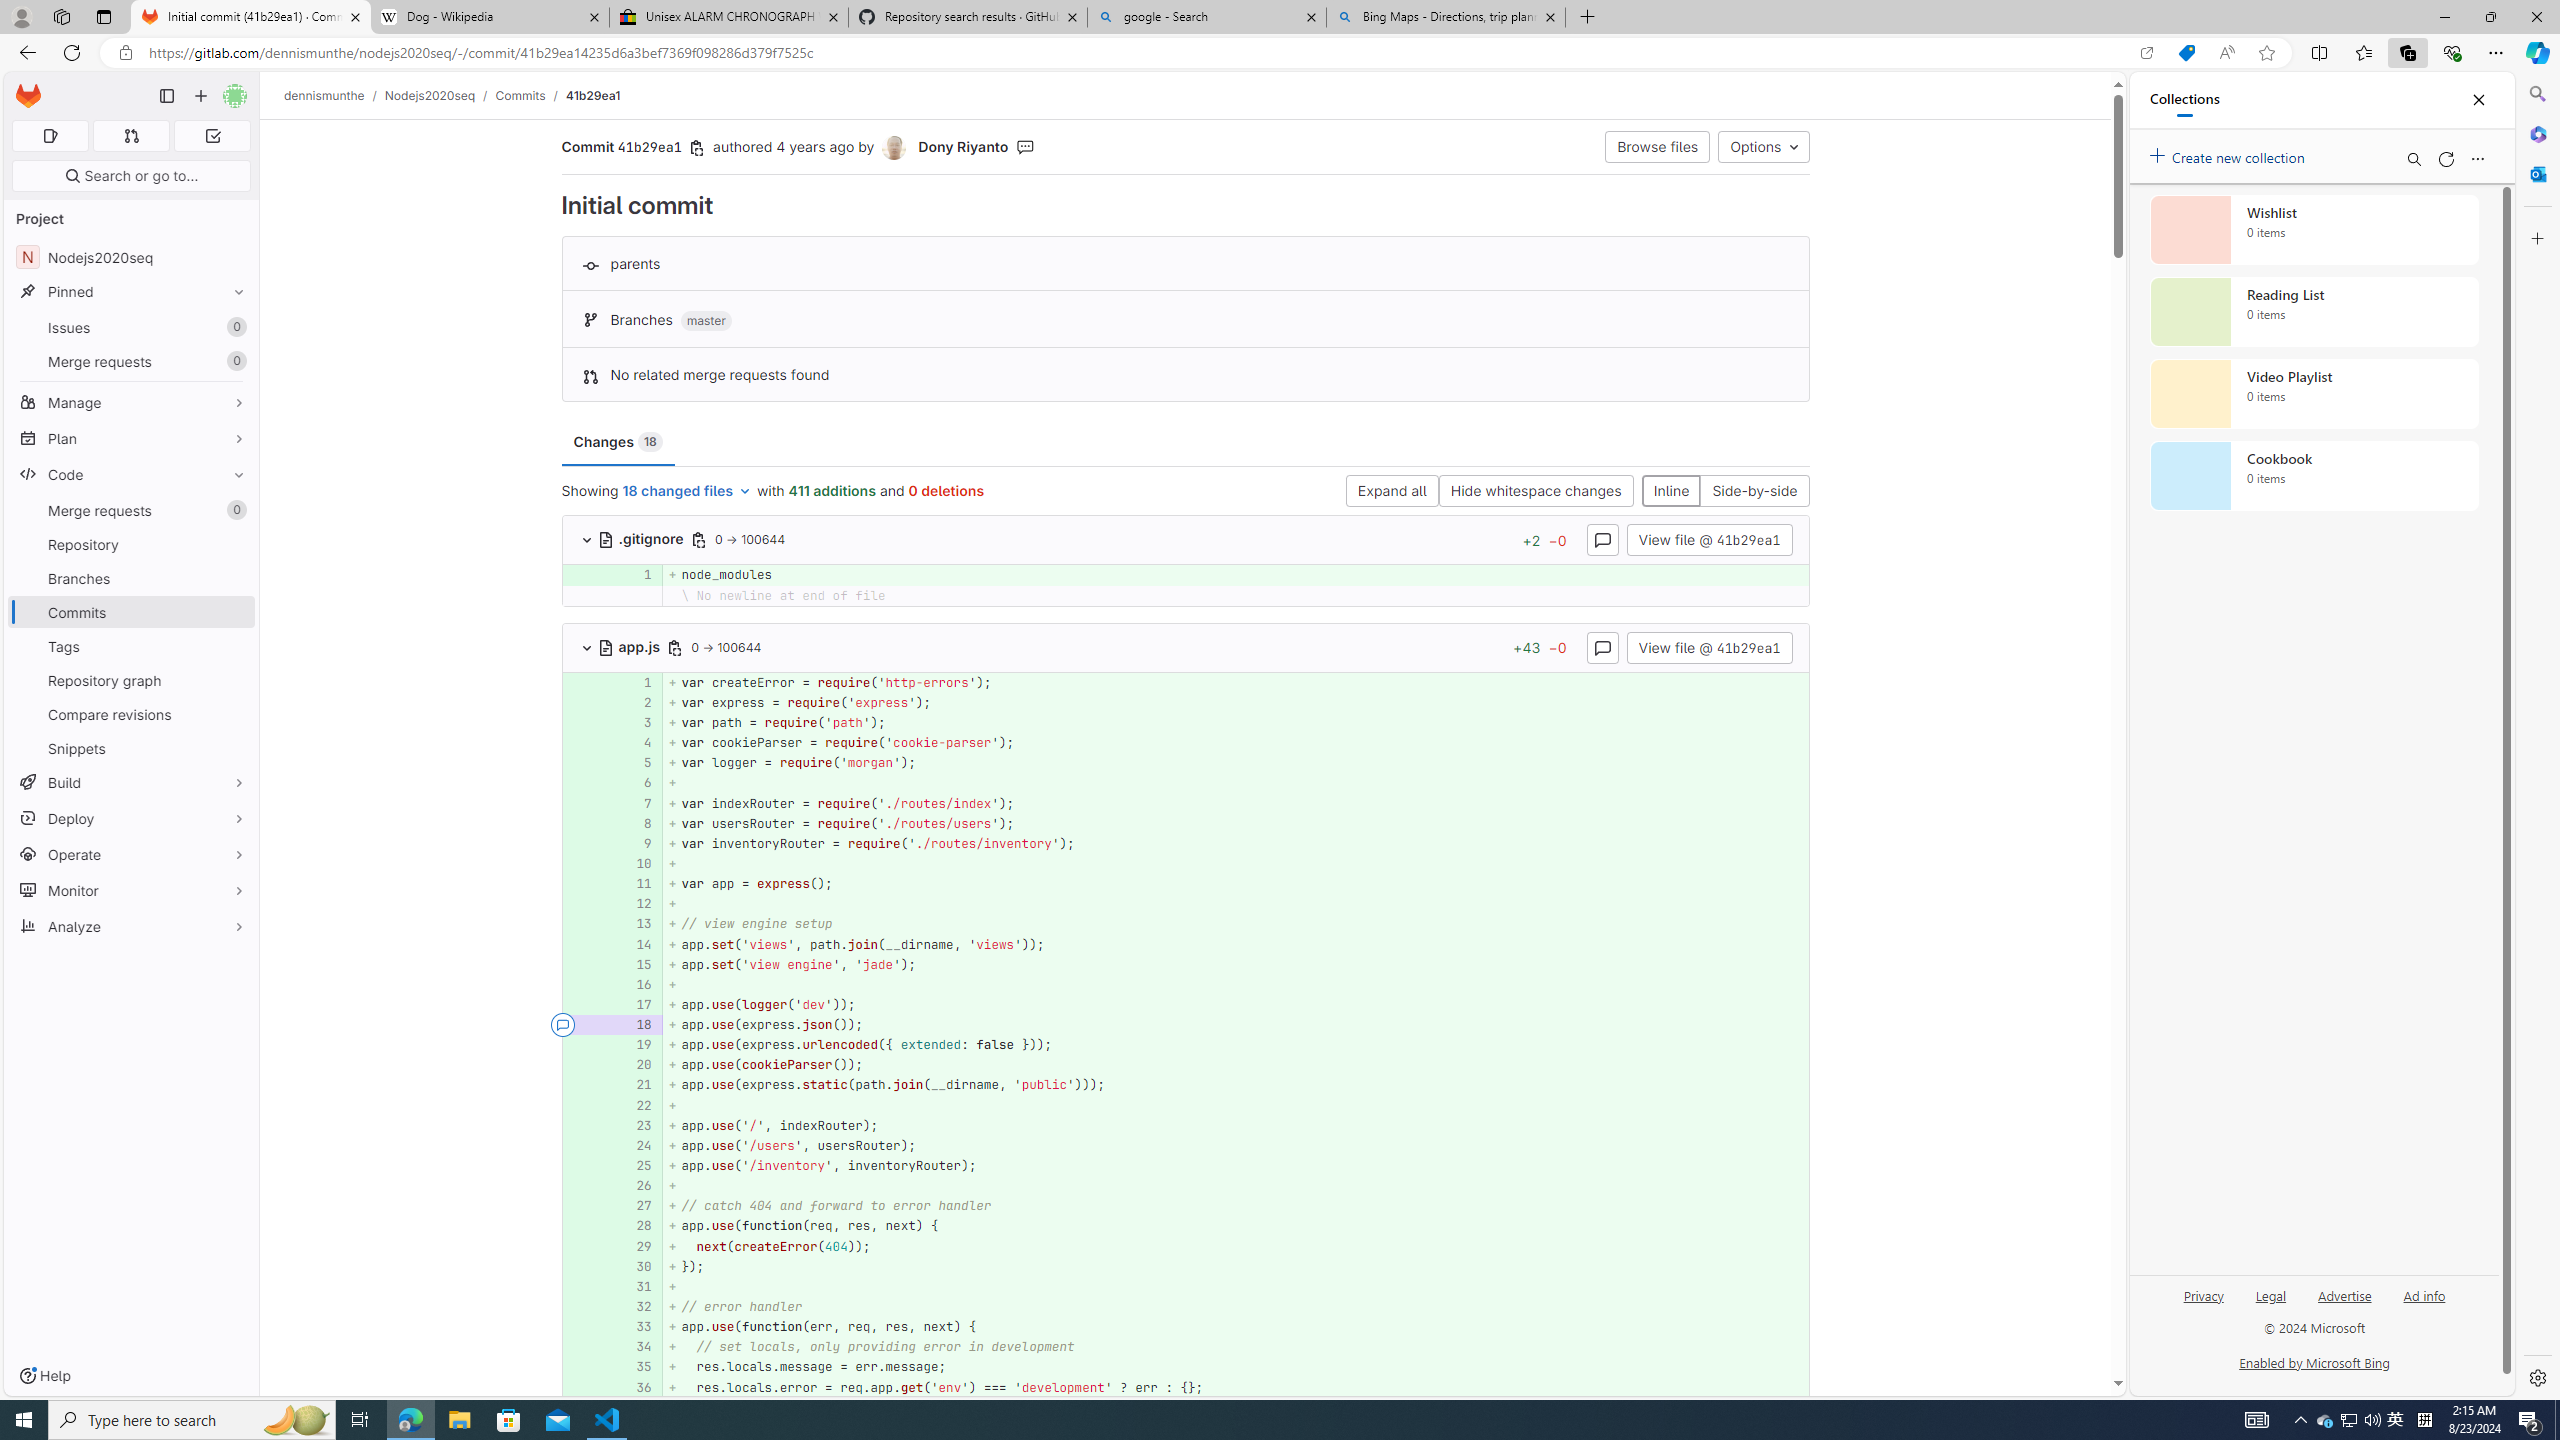  What do you see at coordinates (1236, 1286) in the screenshot?
I see `+ ` at bounding box center [1236, 1286].